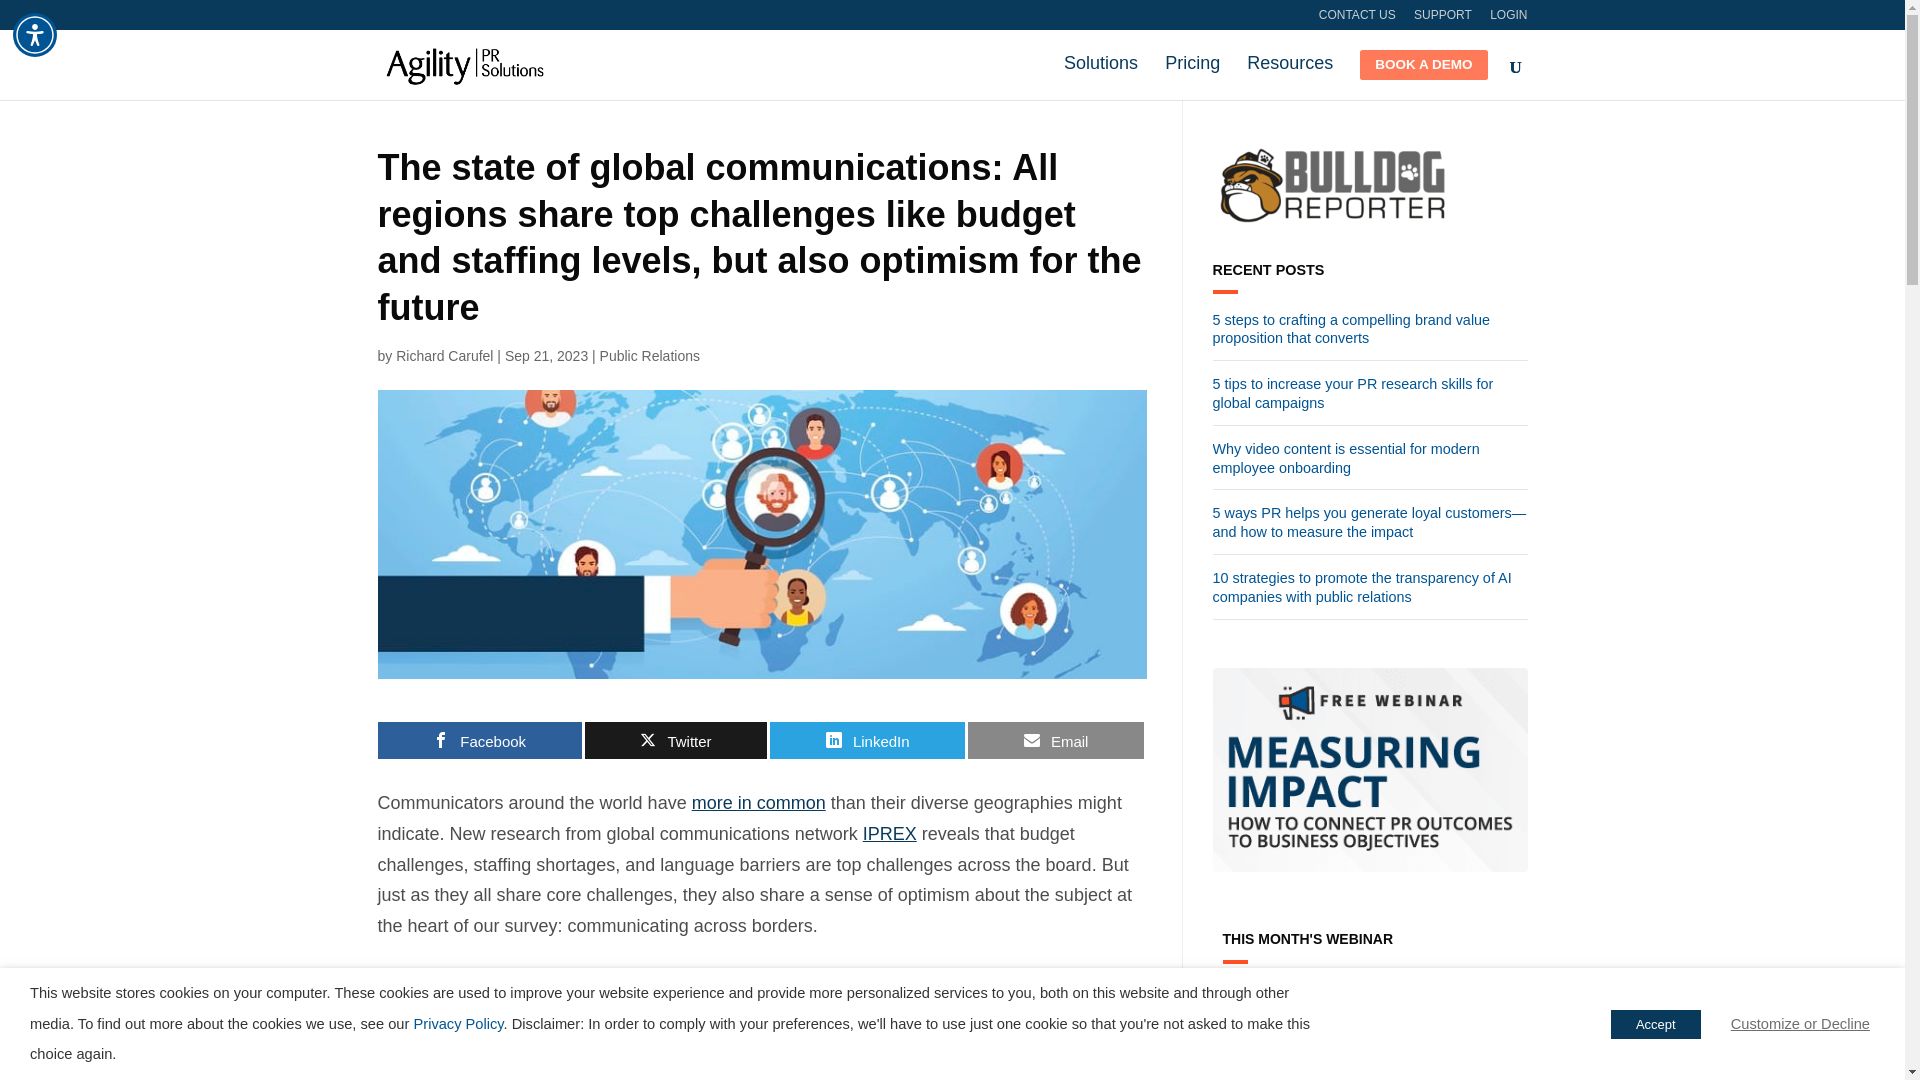 This screenshot has height=1080, width=1920. What do you see at coordinates (35, 34) in the screenshot?
I see `Accessibility Menu` at bounding box center [35, 34].